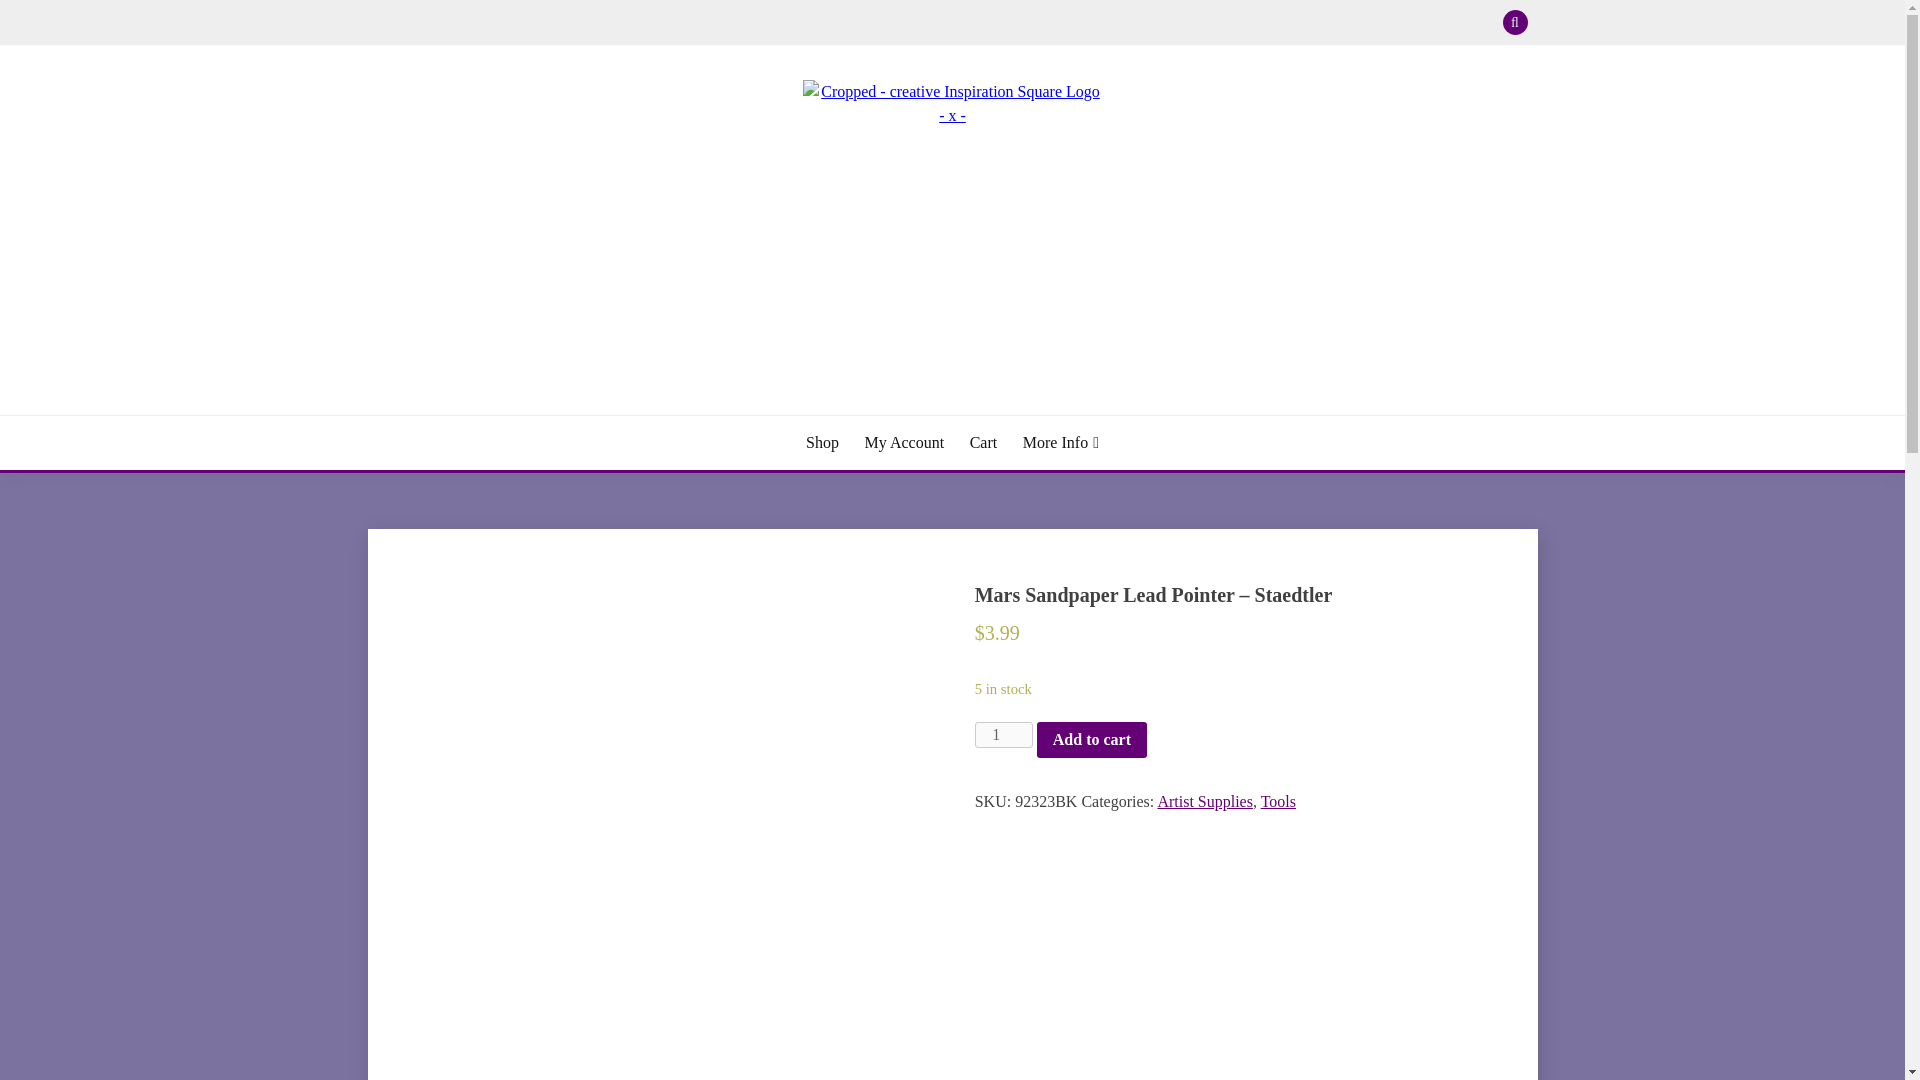 The width and height of the screenshot is (1920, 1080). What do you see at coordinates (1278, 801) in the screenshot?
I see `Tools` at bounding box center [1278, 801].